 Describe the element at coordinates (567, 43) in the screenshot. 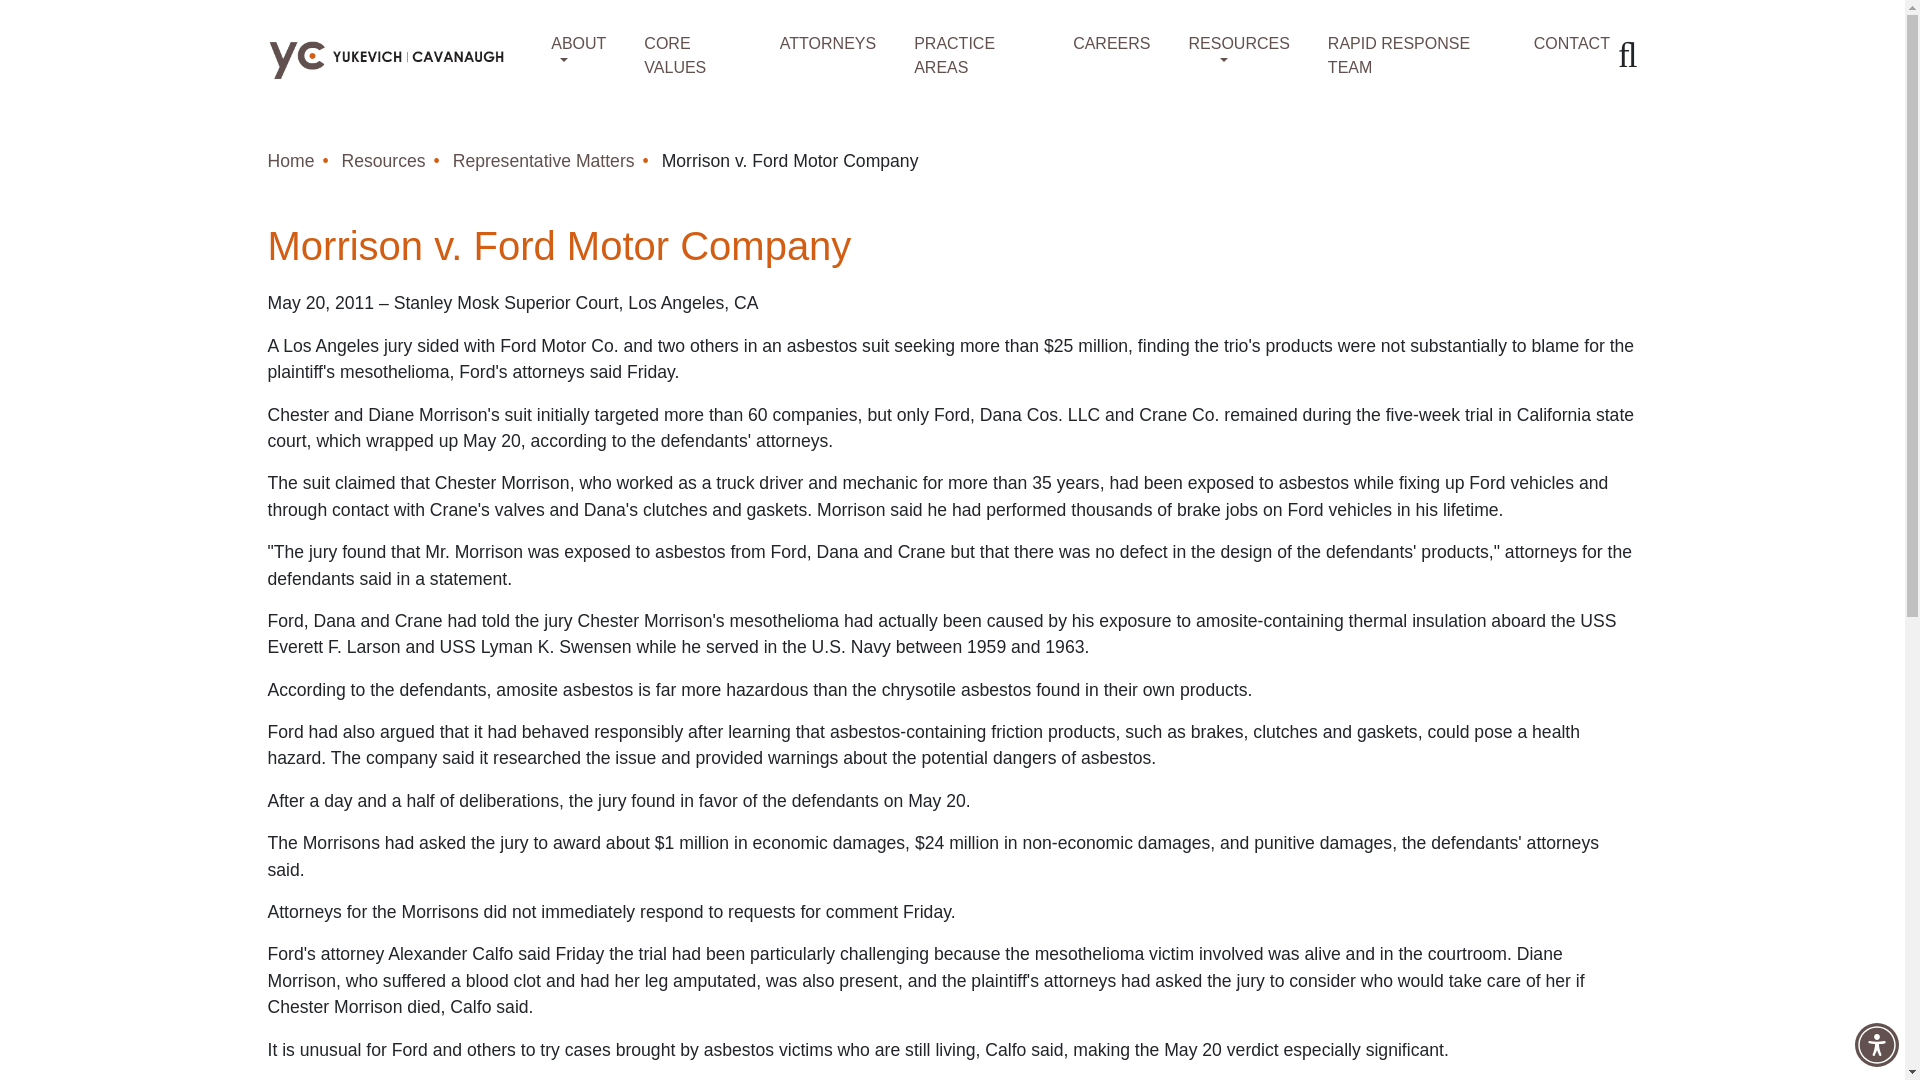

I see `ABOUT` at that location.